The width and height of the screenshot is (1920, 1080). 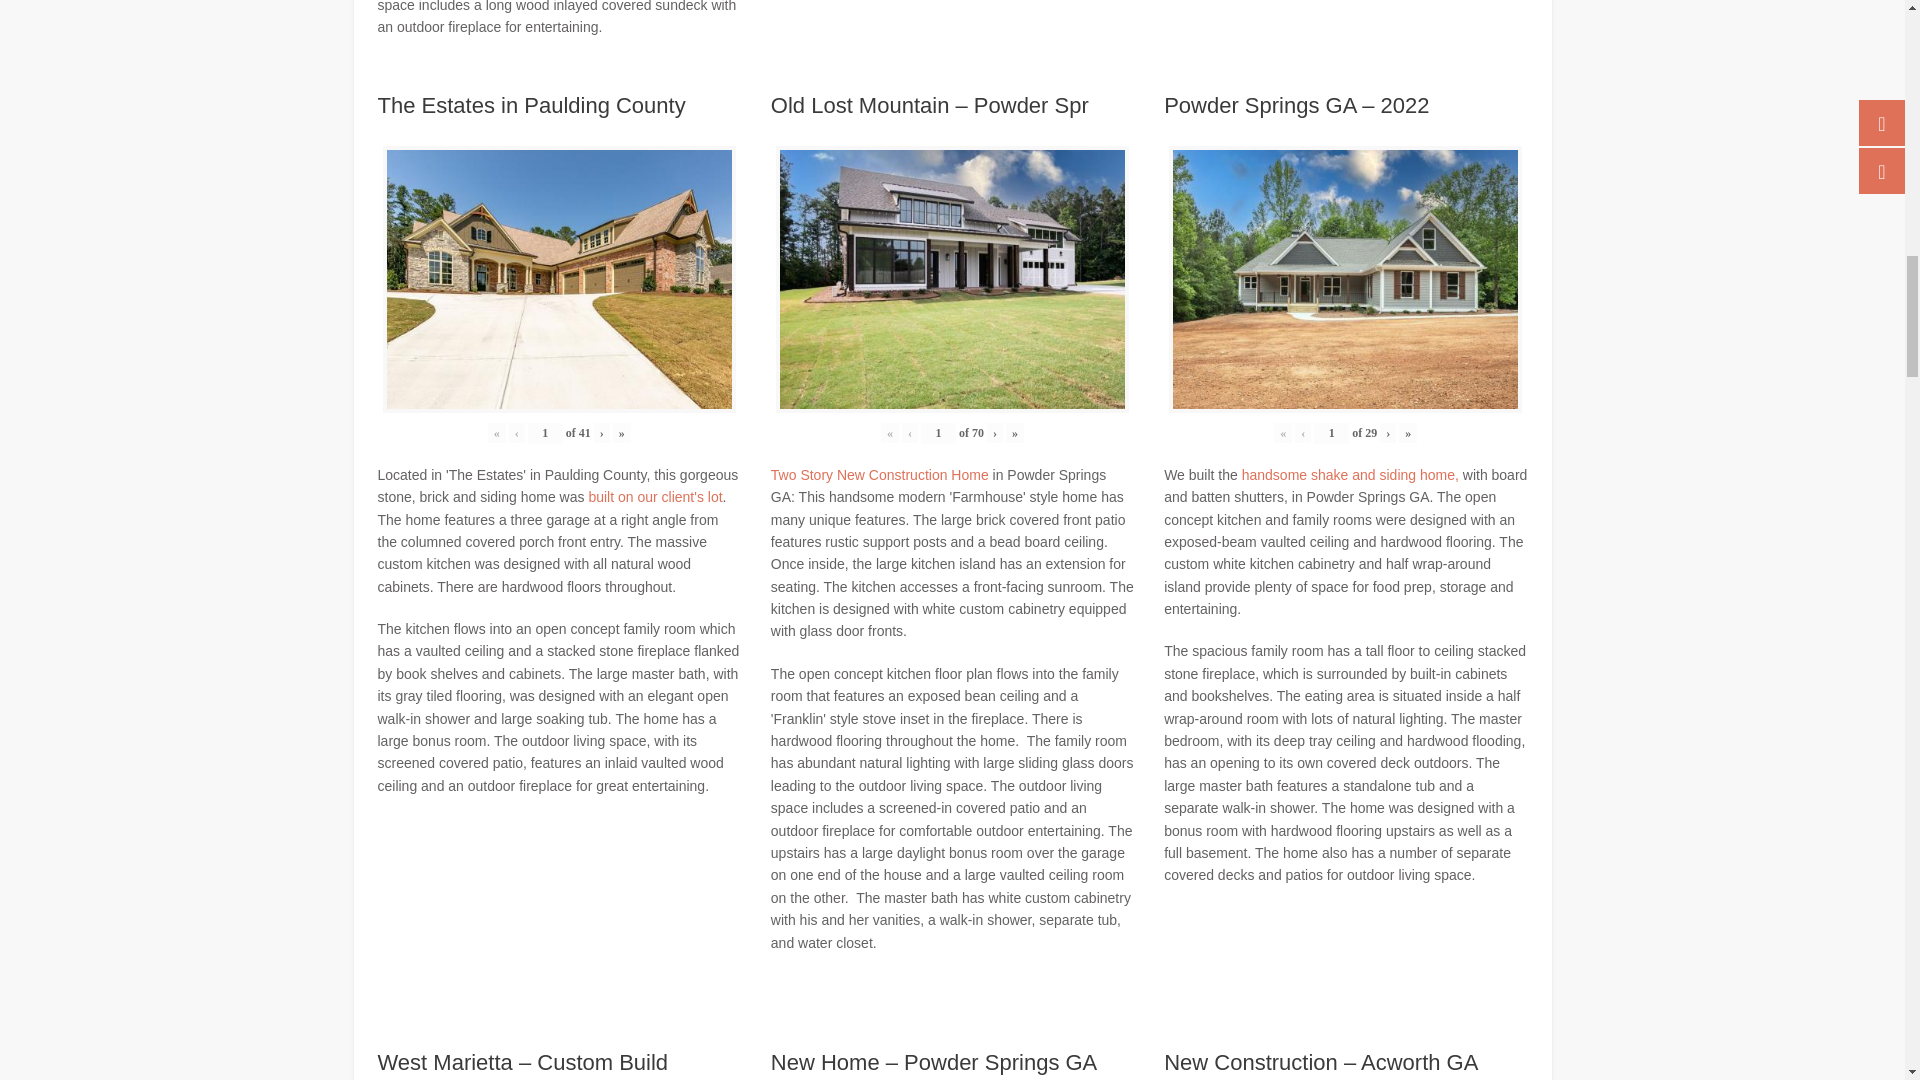 What do you see at coordinates (938, 433) in the screenshot?
I see `1` at bounding box center [938, 433].